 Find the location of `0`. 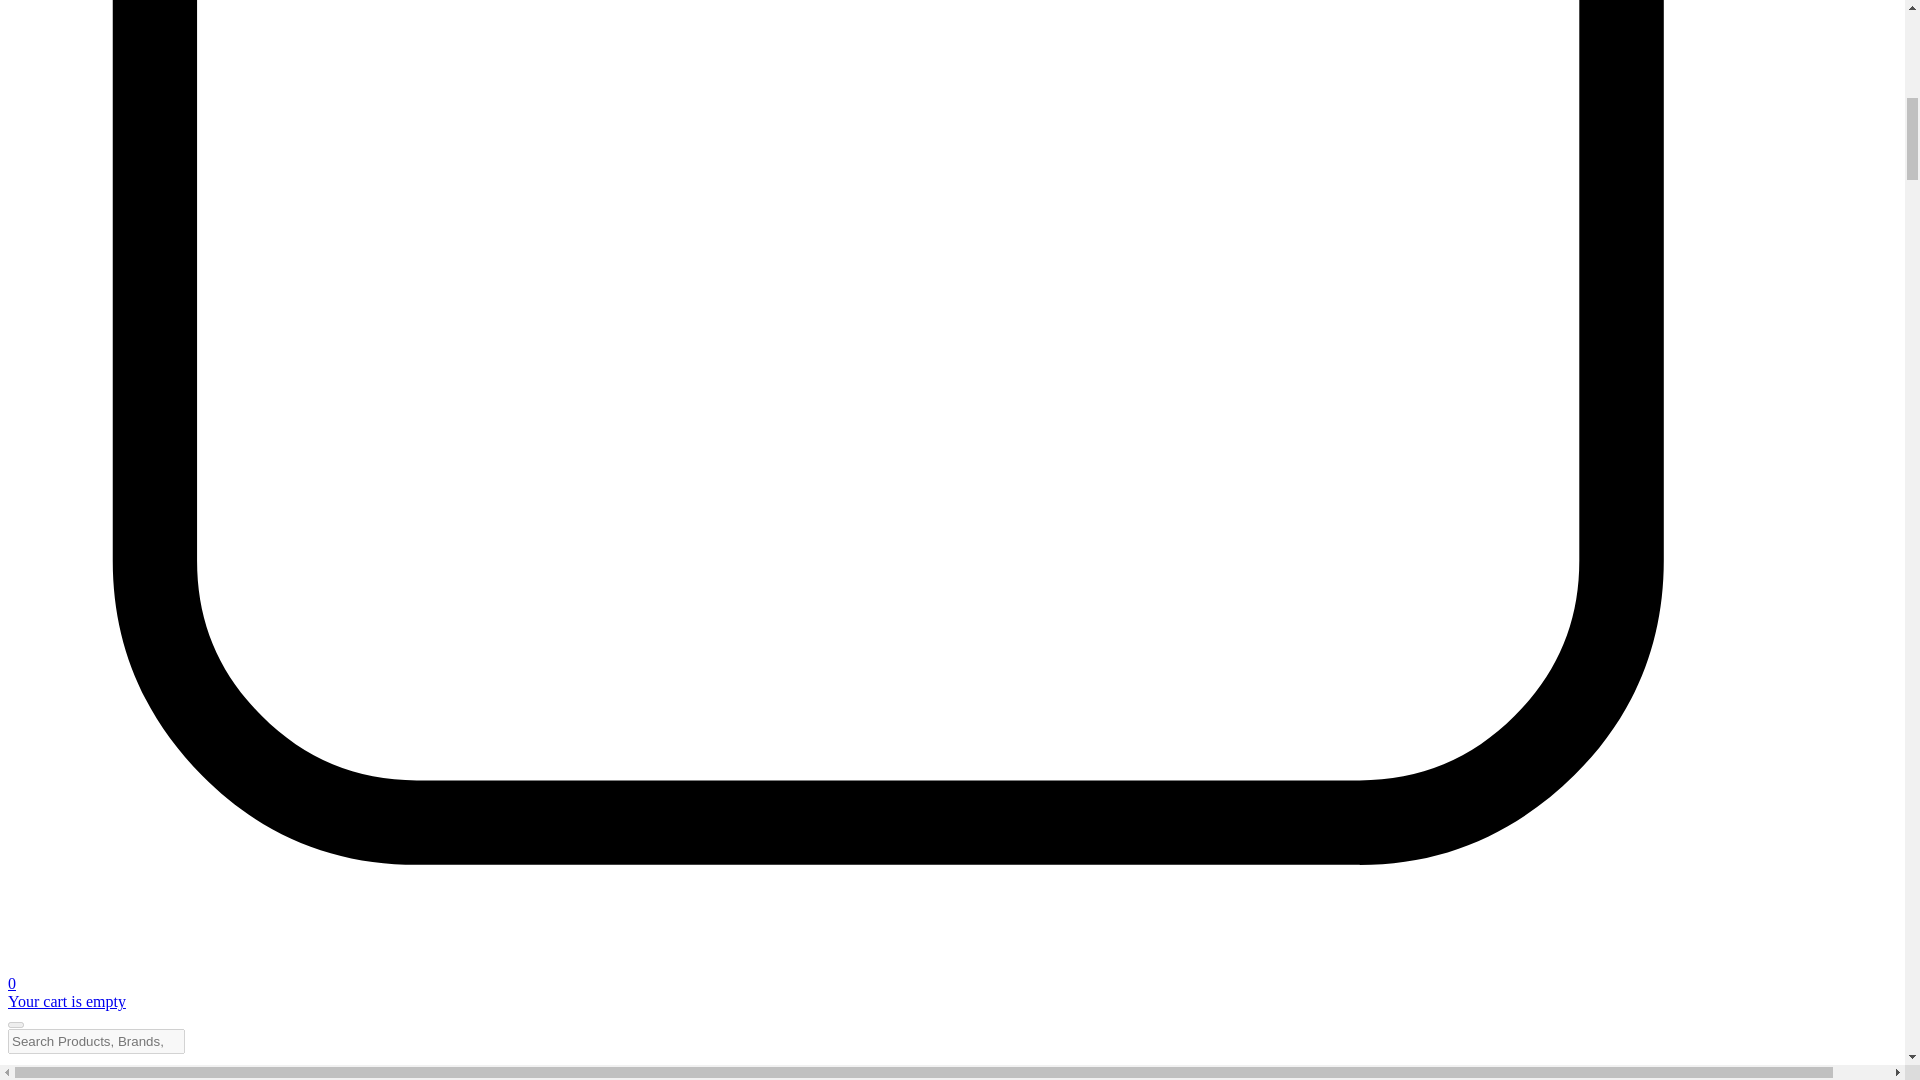

0 is located at coordinates (952, 974).